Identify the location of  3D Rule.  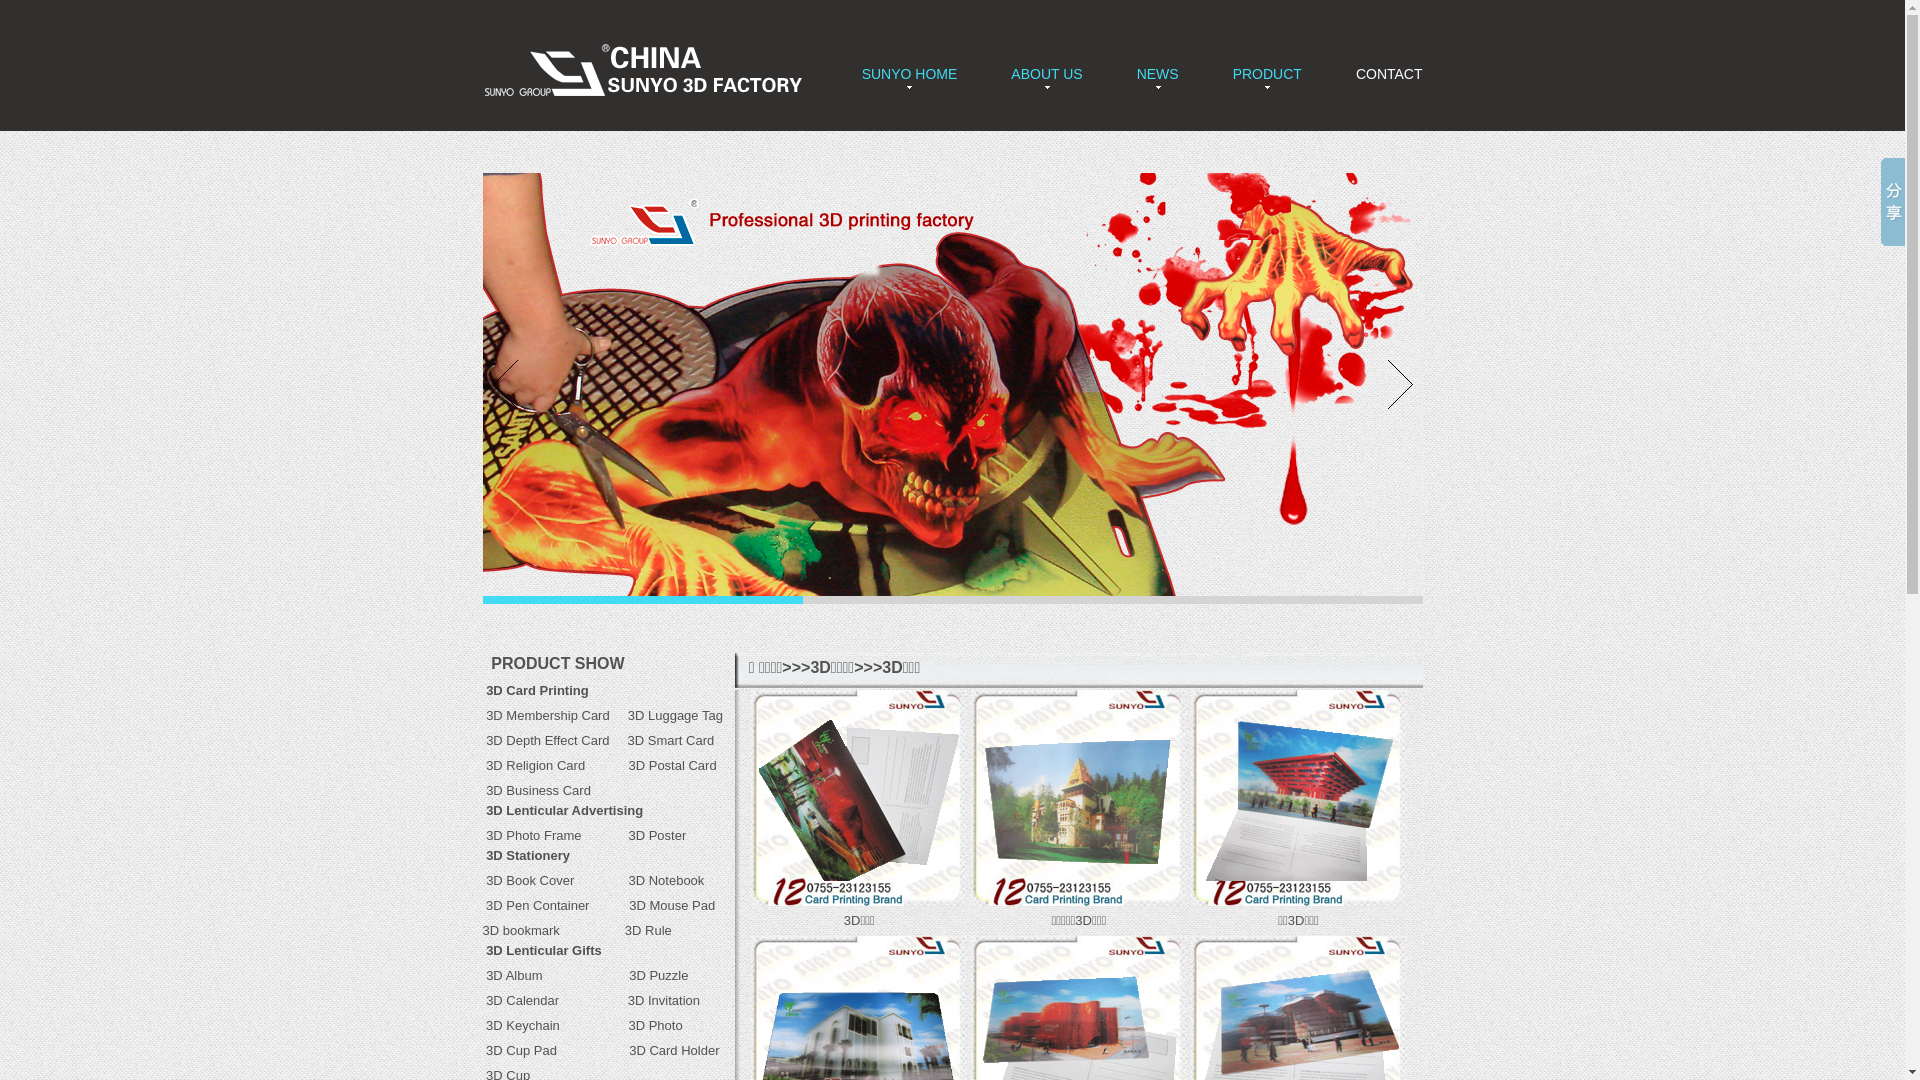
(646, 930).